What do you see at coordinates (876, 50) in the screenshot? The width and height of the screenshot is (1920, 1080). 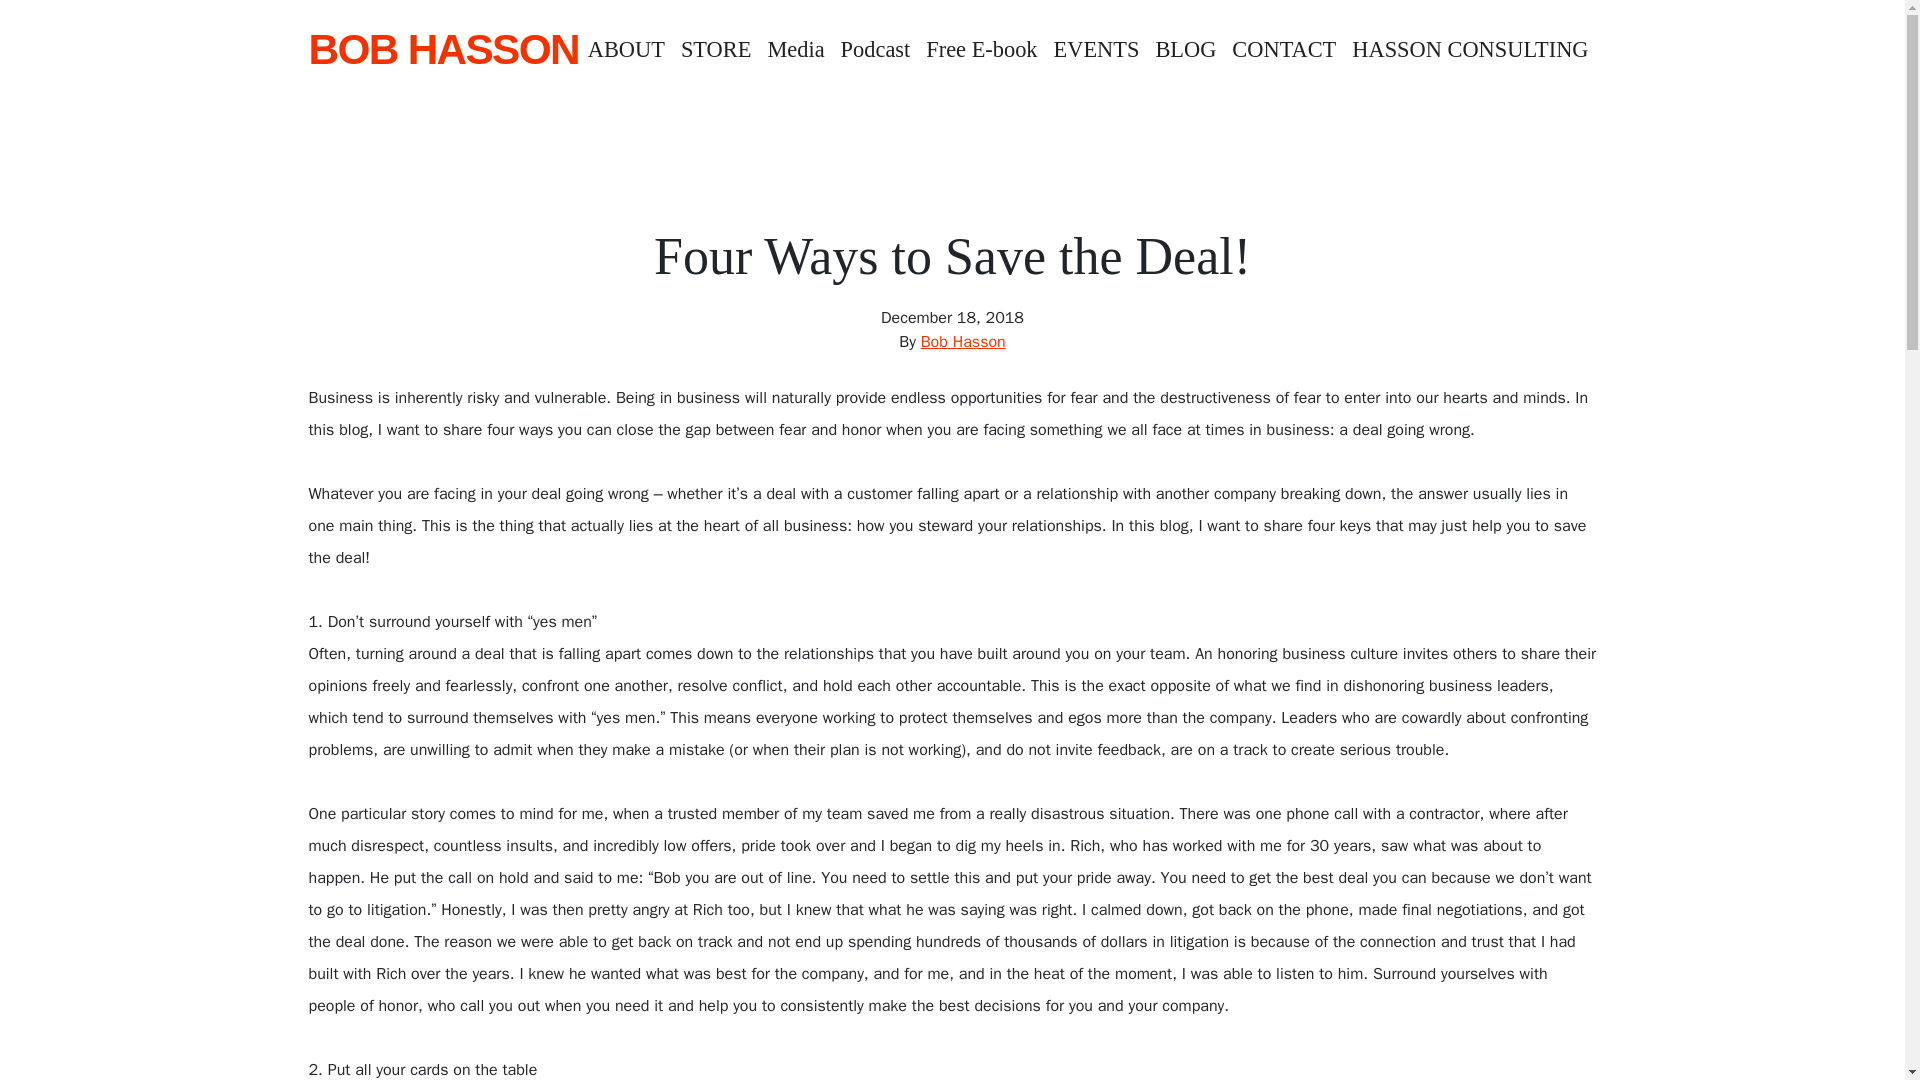 I see `Podcast` at bounding box center [876, 50].